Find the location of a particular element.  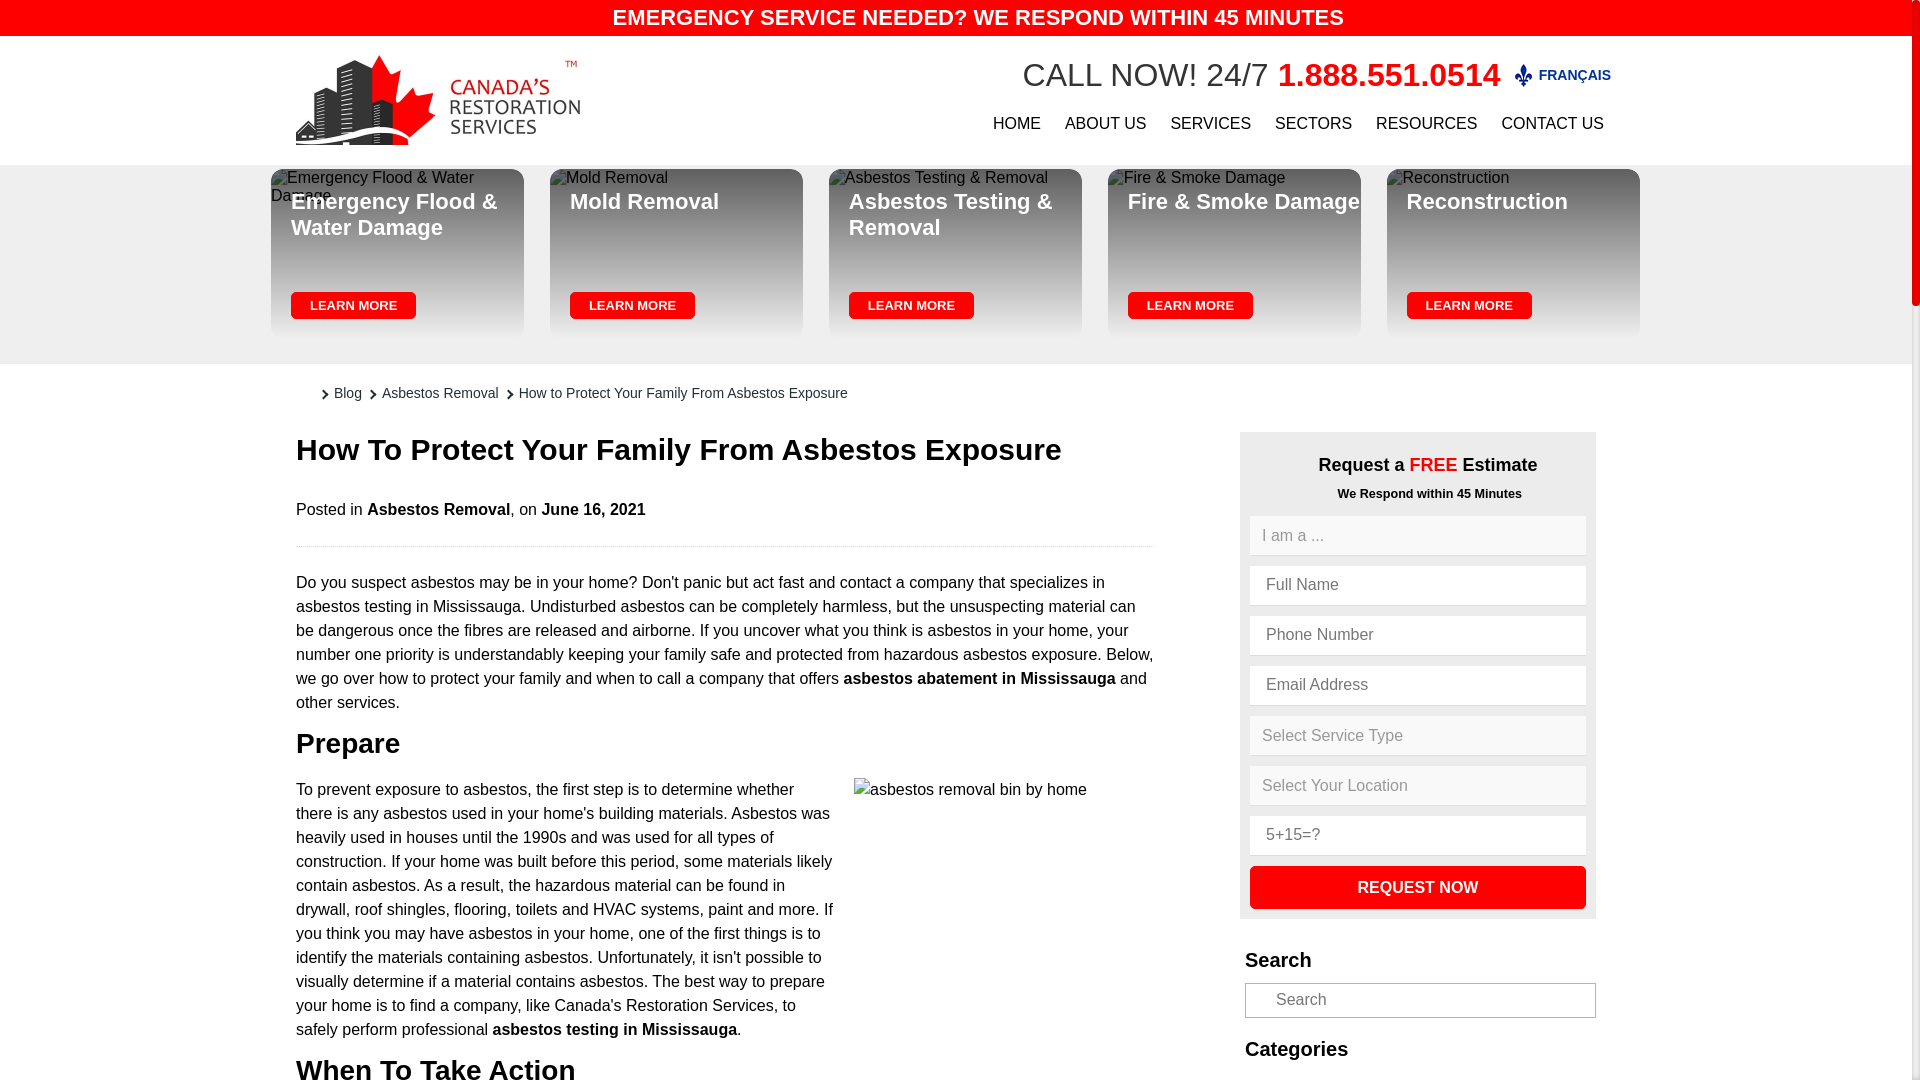

ABOUT US is located at coordinates (1106, 123).